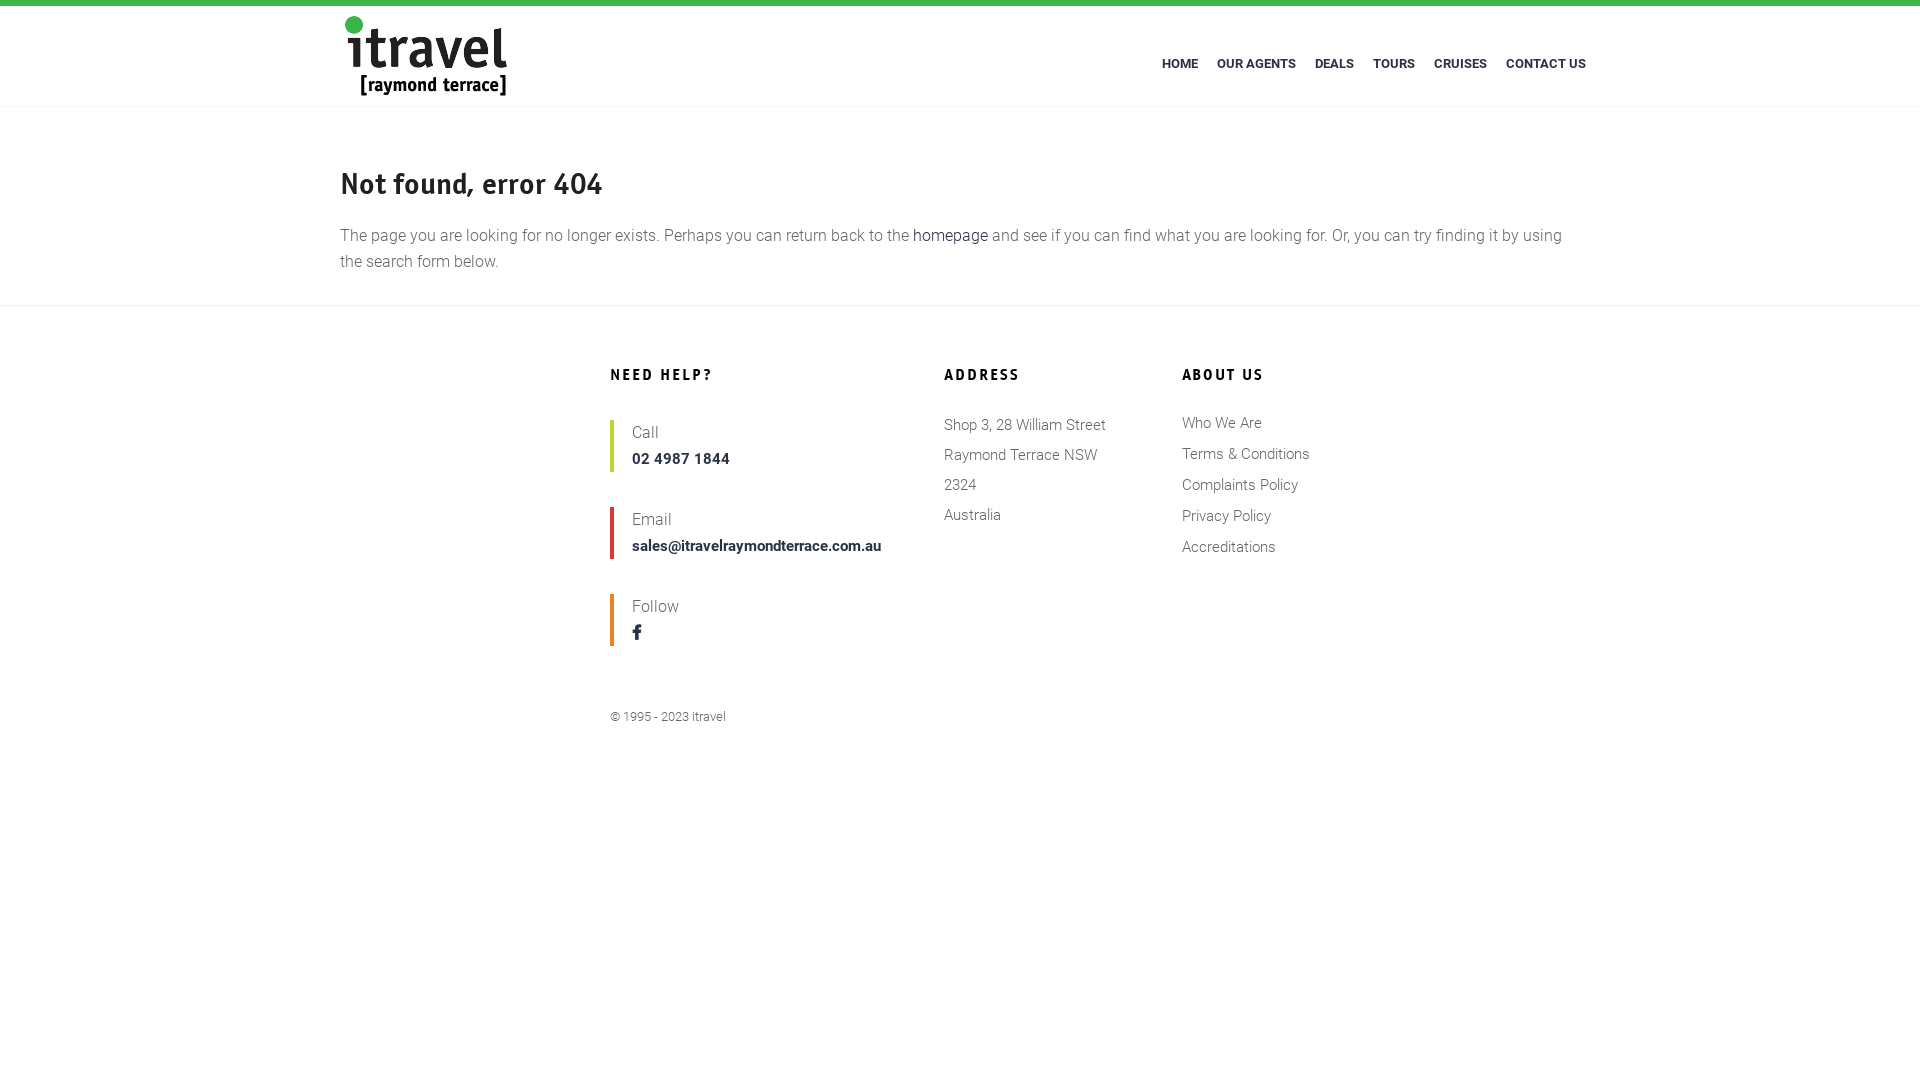 Image resolution: width=1920 pixels, height=1080 pixels. What do you see at coordinates (1394, 64) in the screenshot?
I see `TOURS` at bounding box center [1394, 64].